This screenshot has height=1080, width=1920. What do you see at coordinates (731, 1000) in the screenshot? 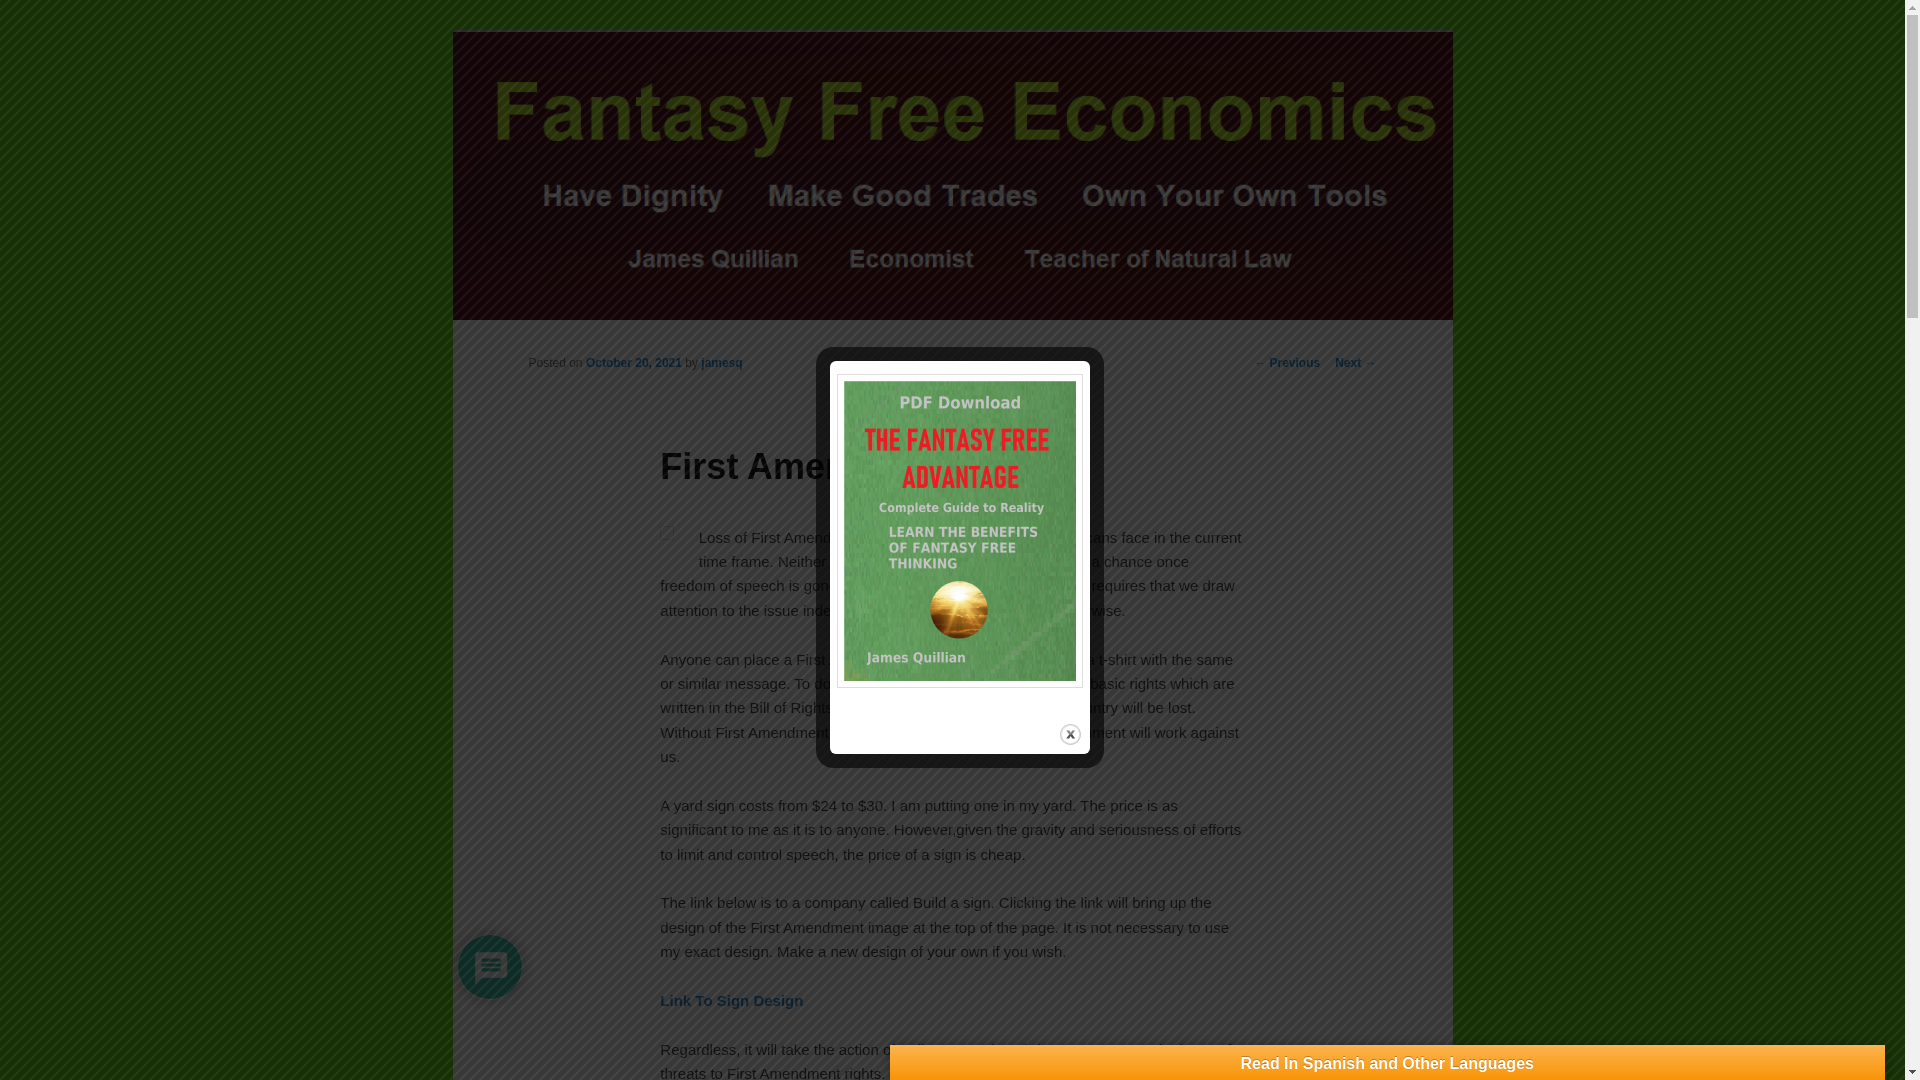
I see `Link To Sign Design` at bounding box center [731, 1000].